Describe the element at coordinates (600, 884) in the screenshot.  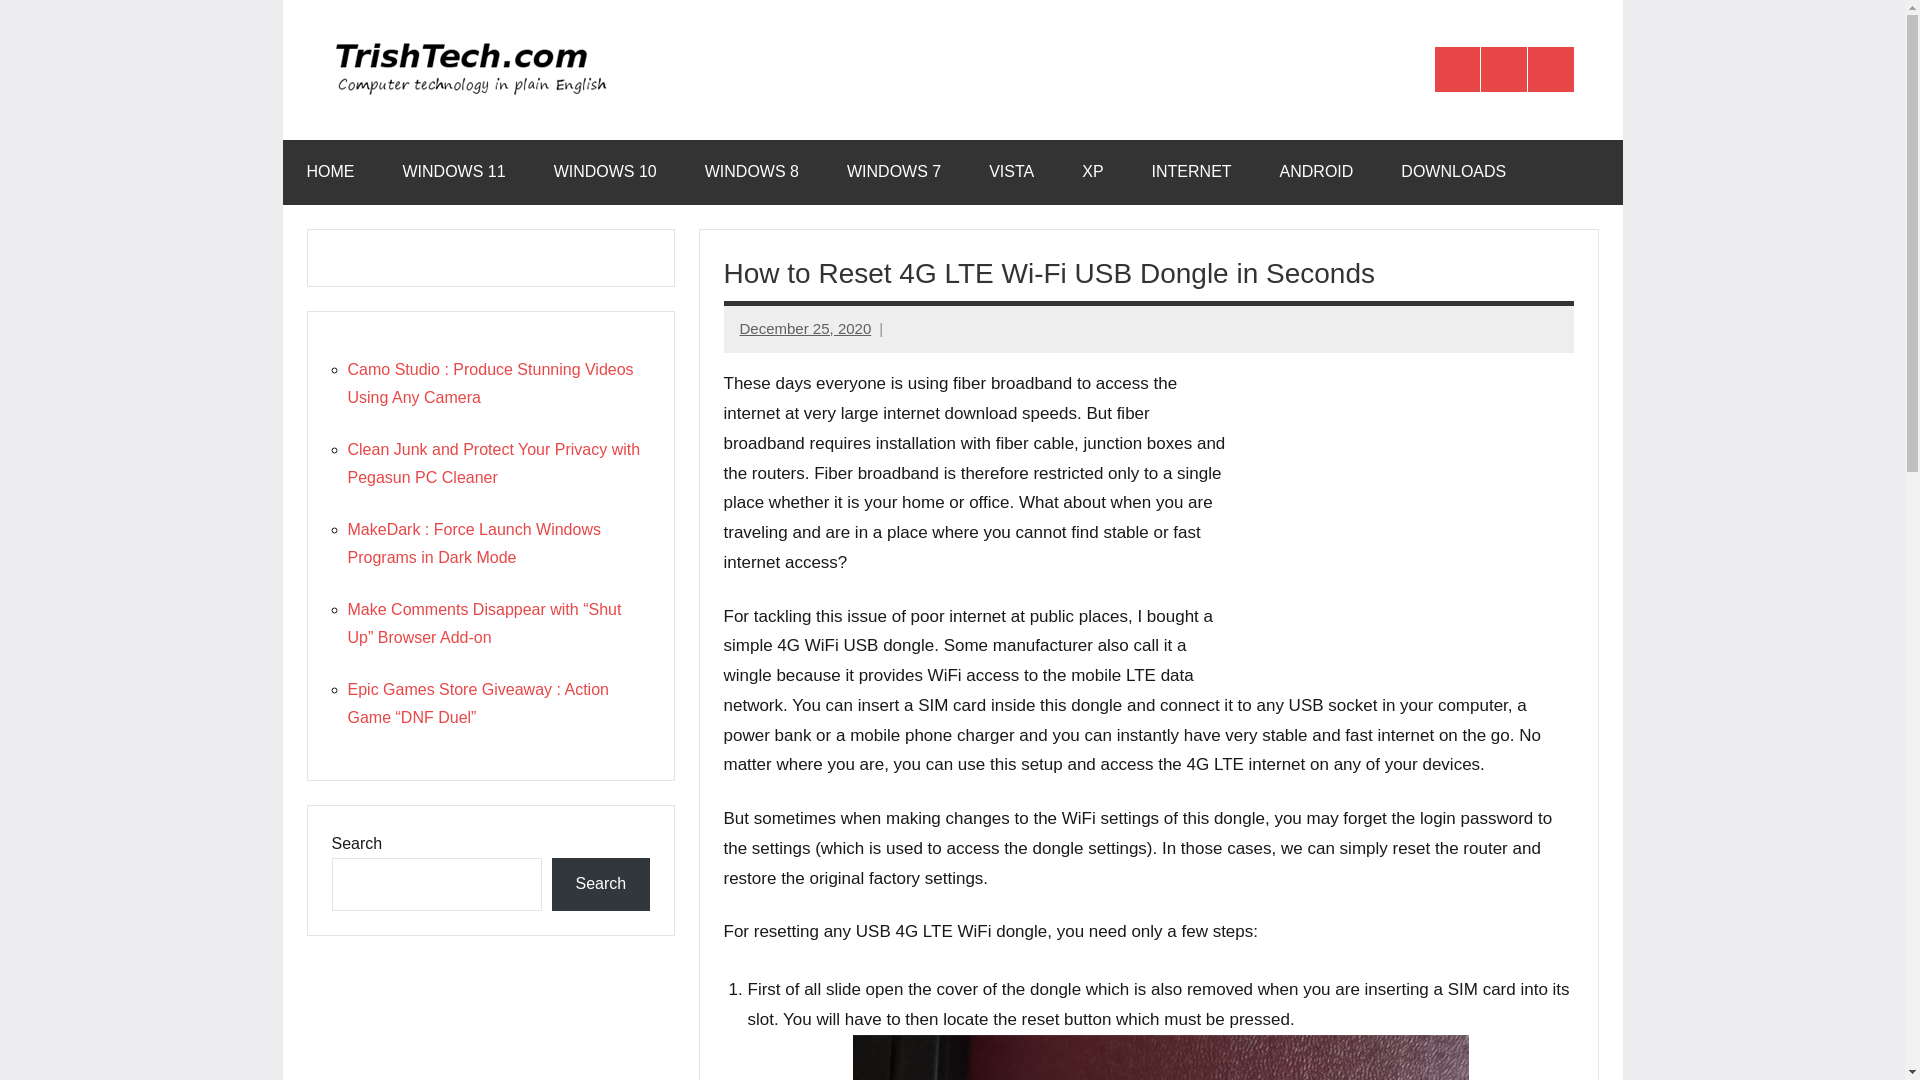
I see `Search` at that location.